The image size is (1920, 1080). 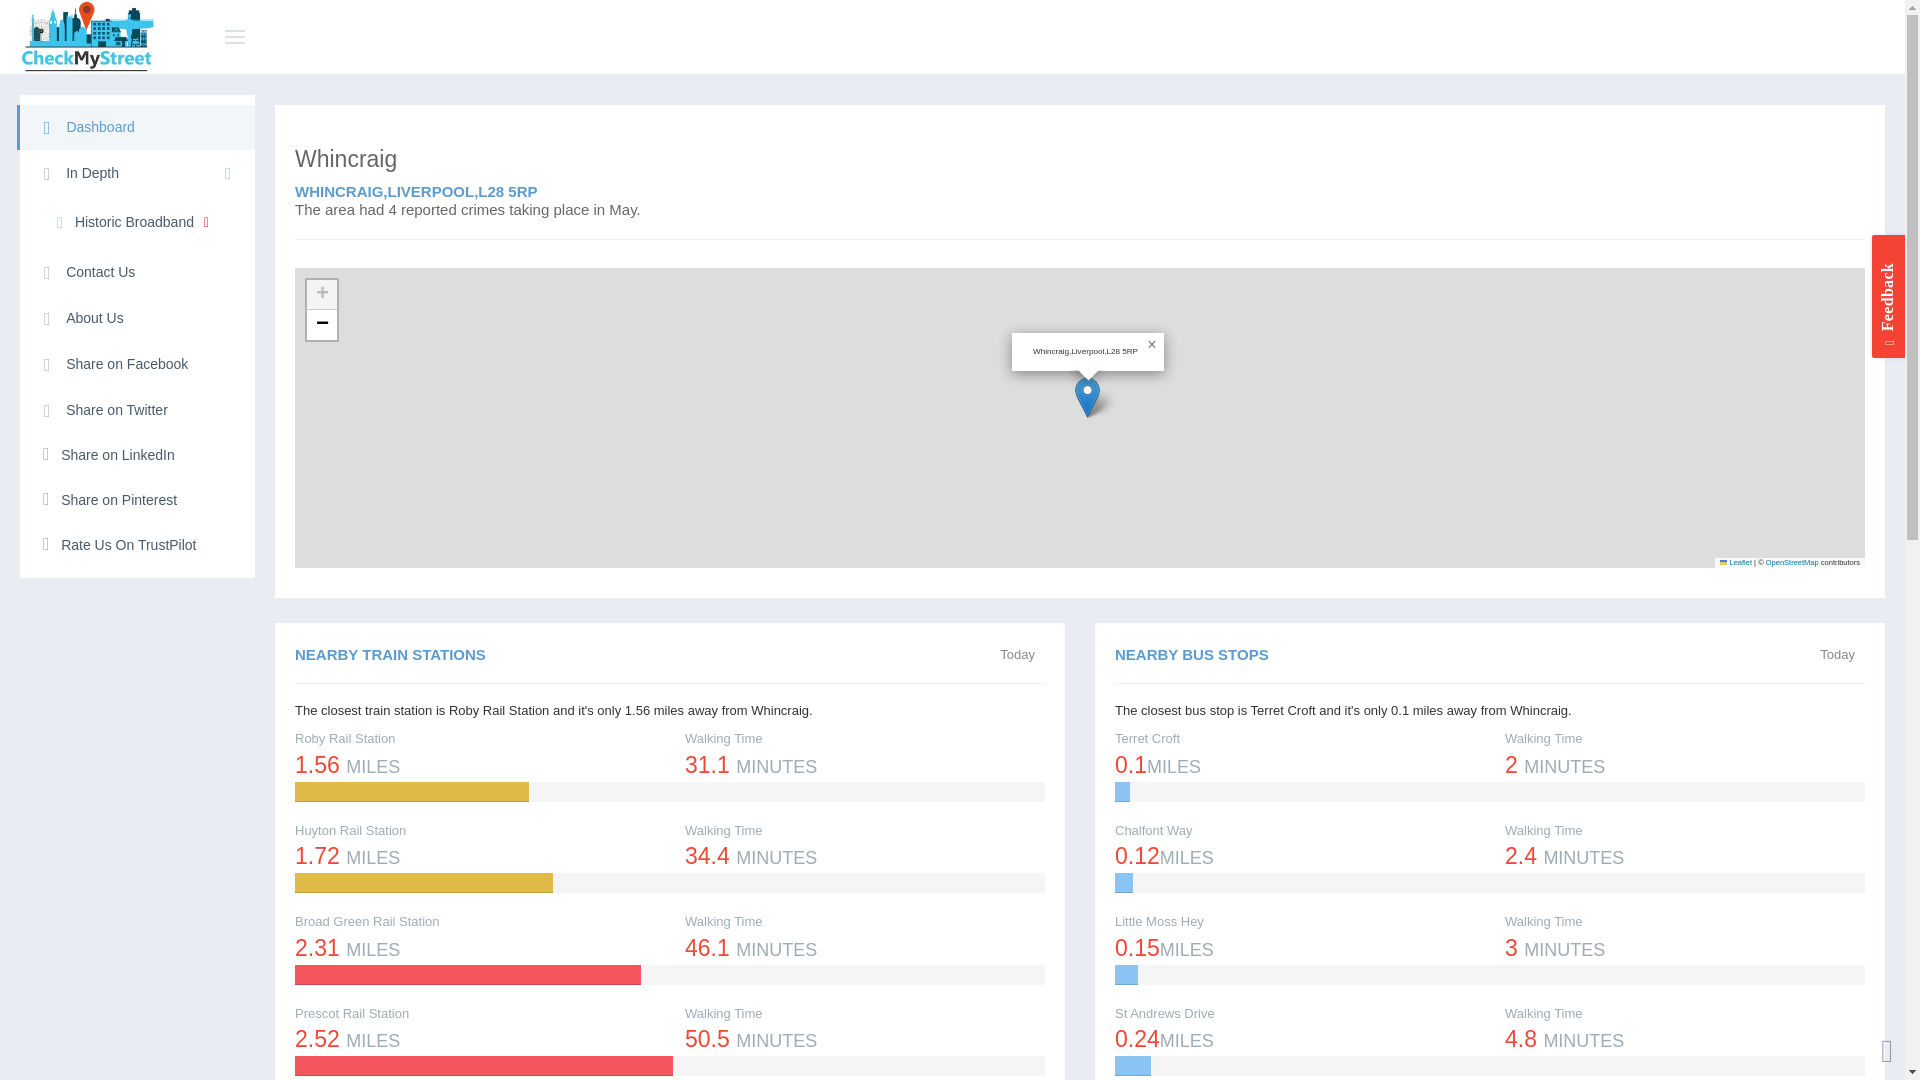 What do you see at coordinates (1736, 562) in the screenshot?
I see `A JavaScript library for interactive maps` at bounding box center [1736, 562].